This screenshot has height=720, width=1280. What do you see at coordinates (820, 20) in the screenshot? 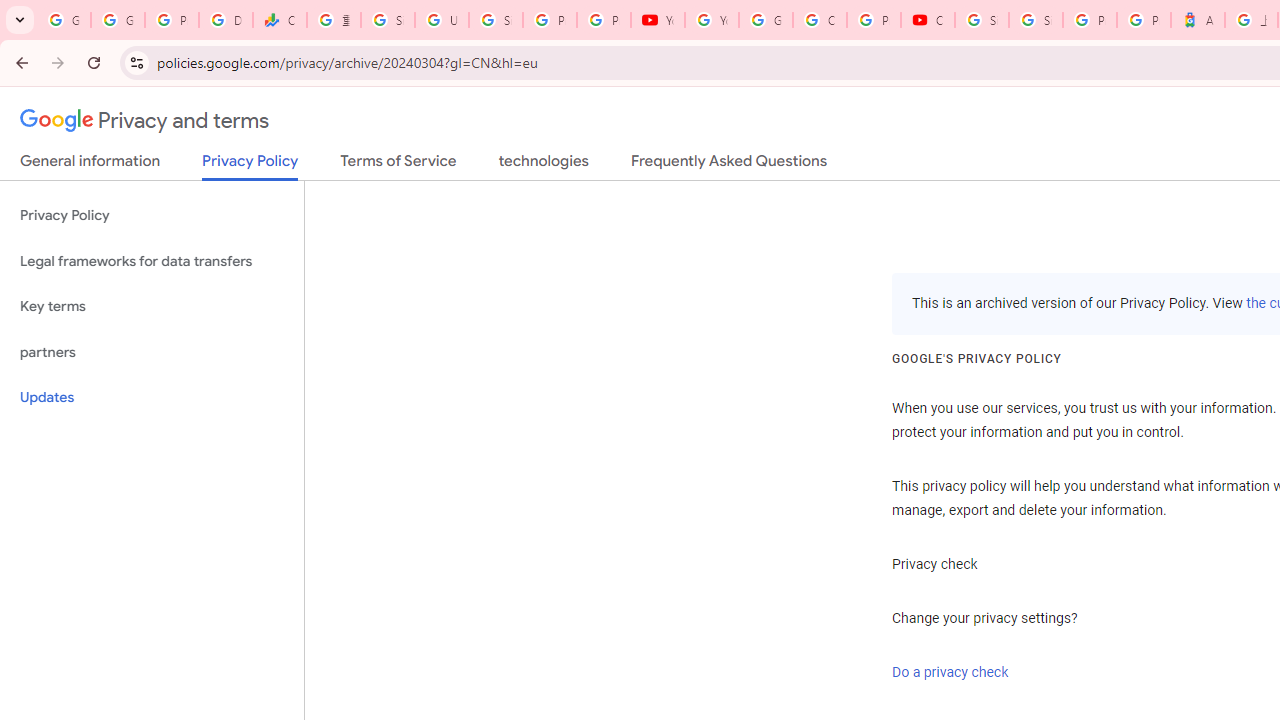
I see `Create your Google Account` at bounding box center [820, 20].